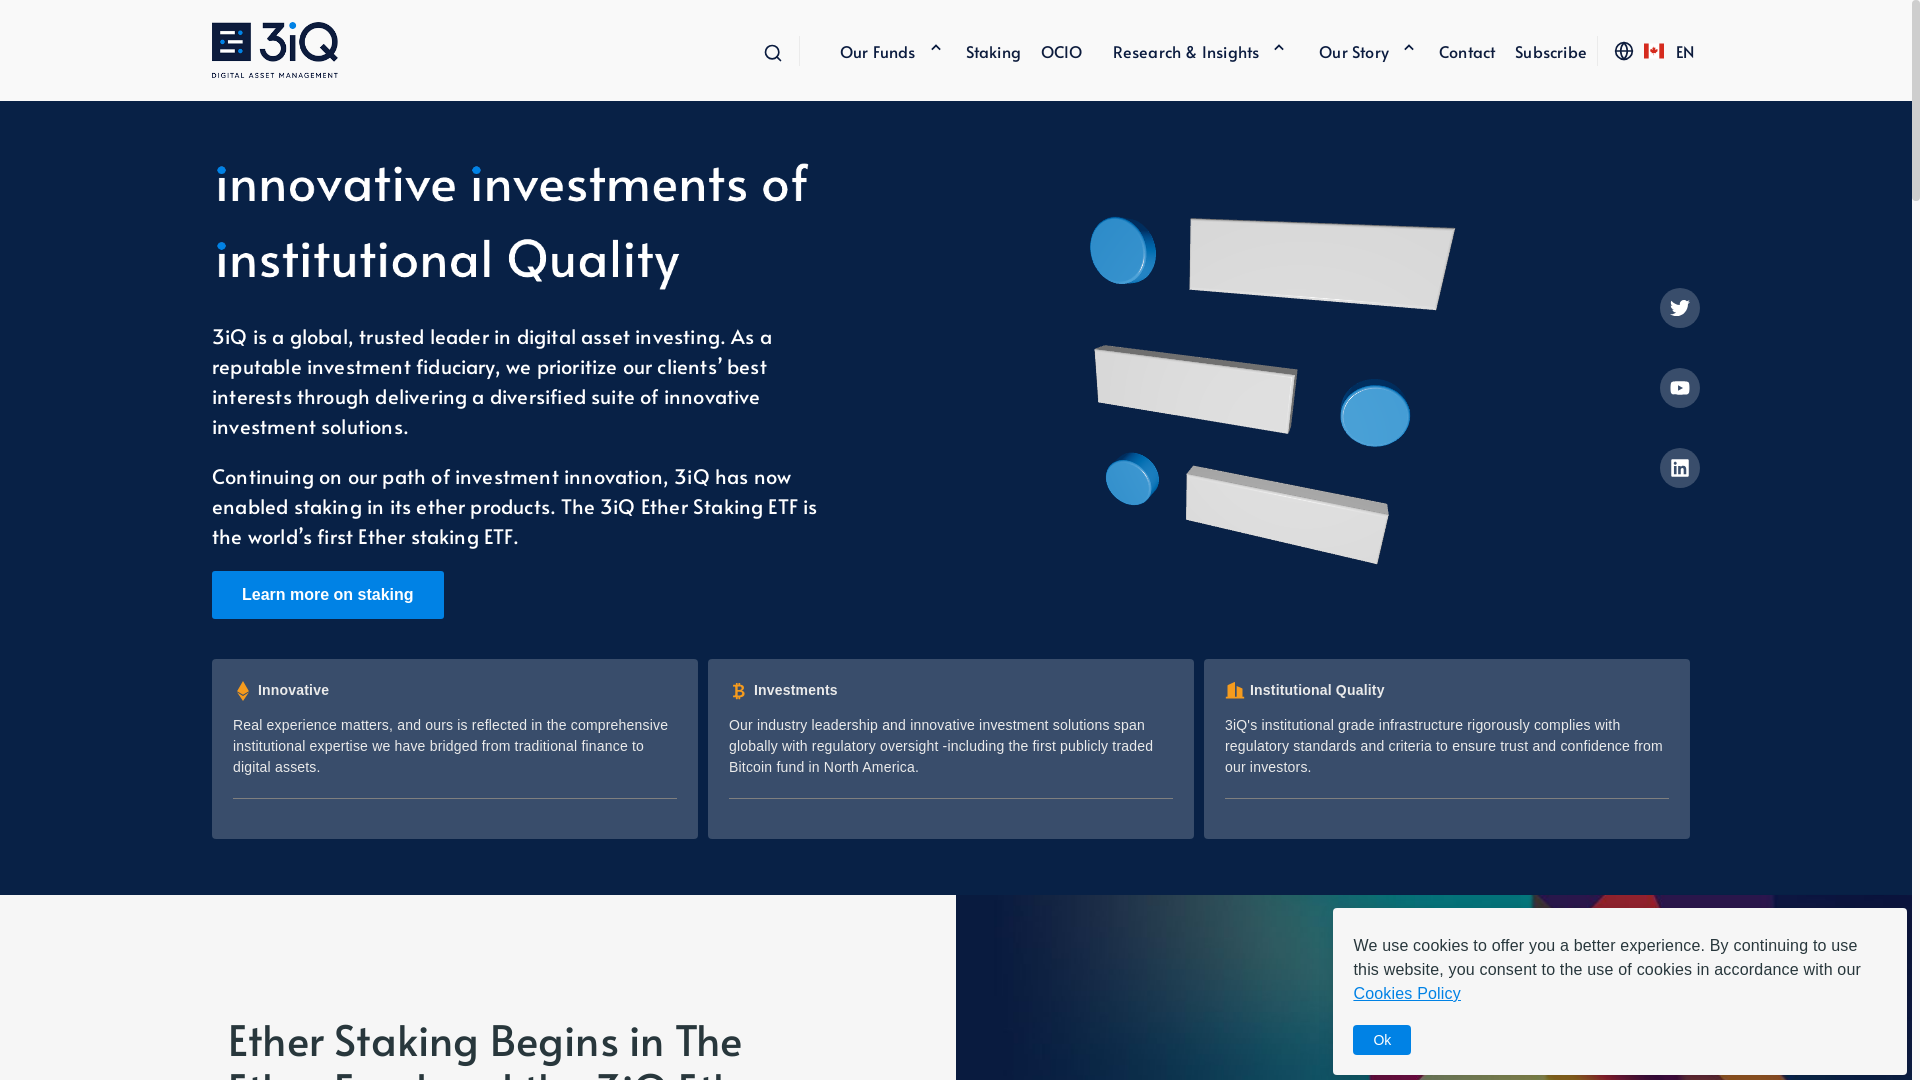 This screenshot has width=1920, height=1080. I want to click on Staking, so click(984, 50).